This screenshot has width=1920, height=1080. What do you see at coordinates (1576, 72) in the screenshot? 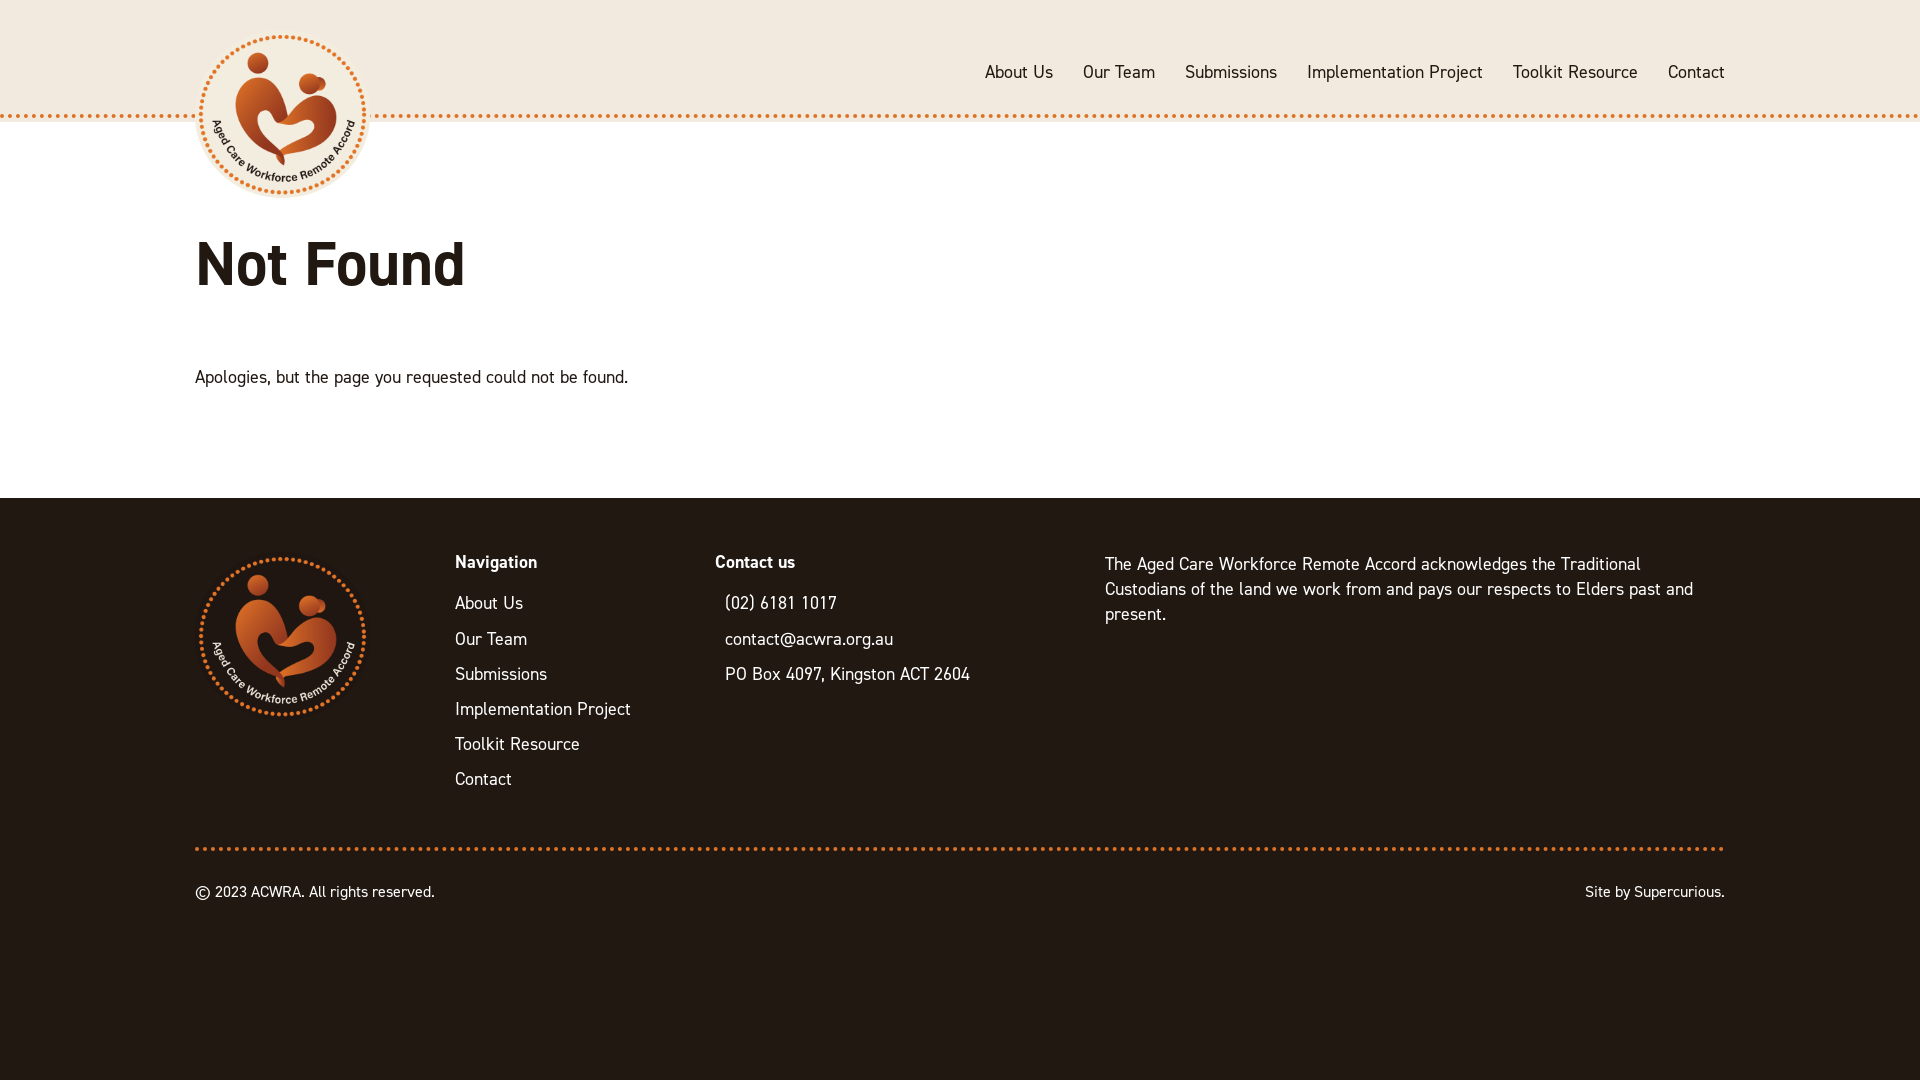
I see `Toolkit Resource` at bounding box center [1576, 72].